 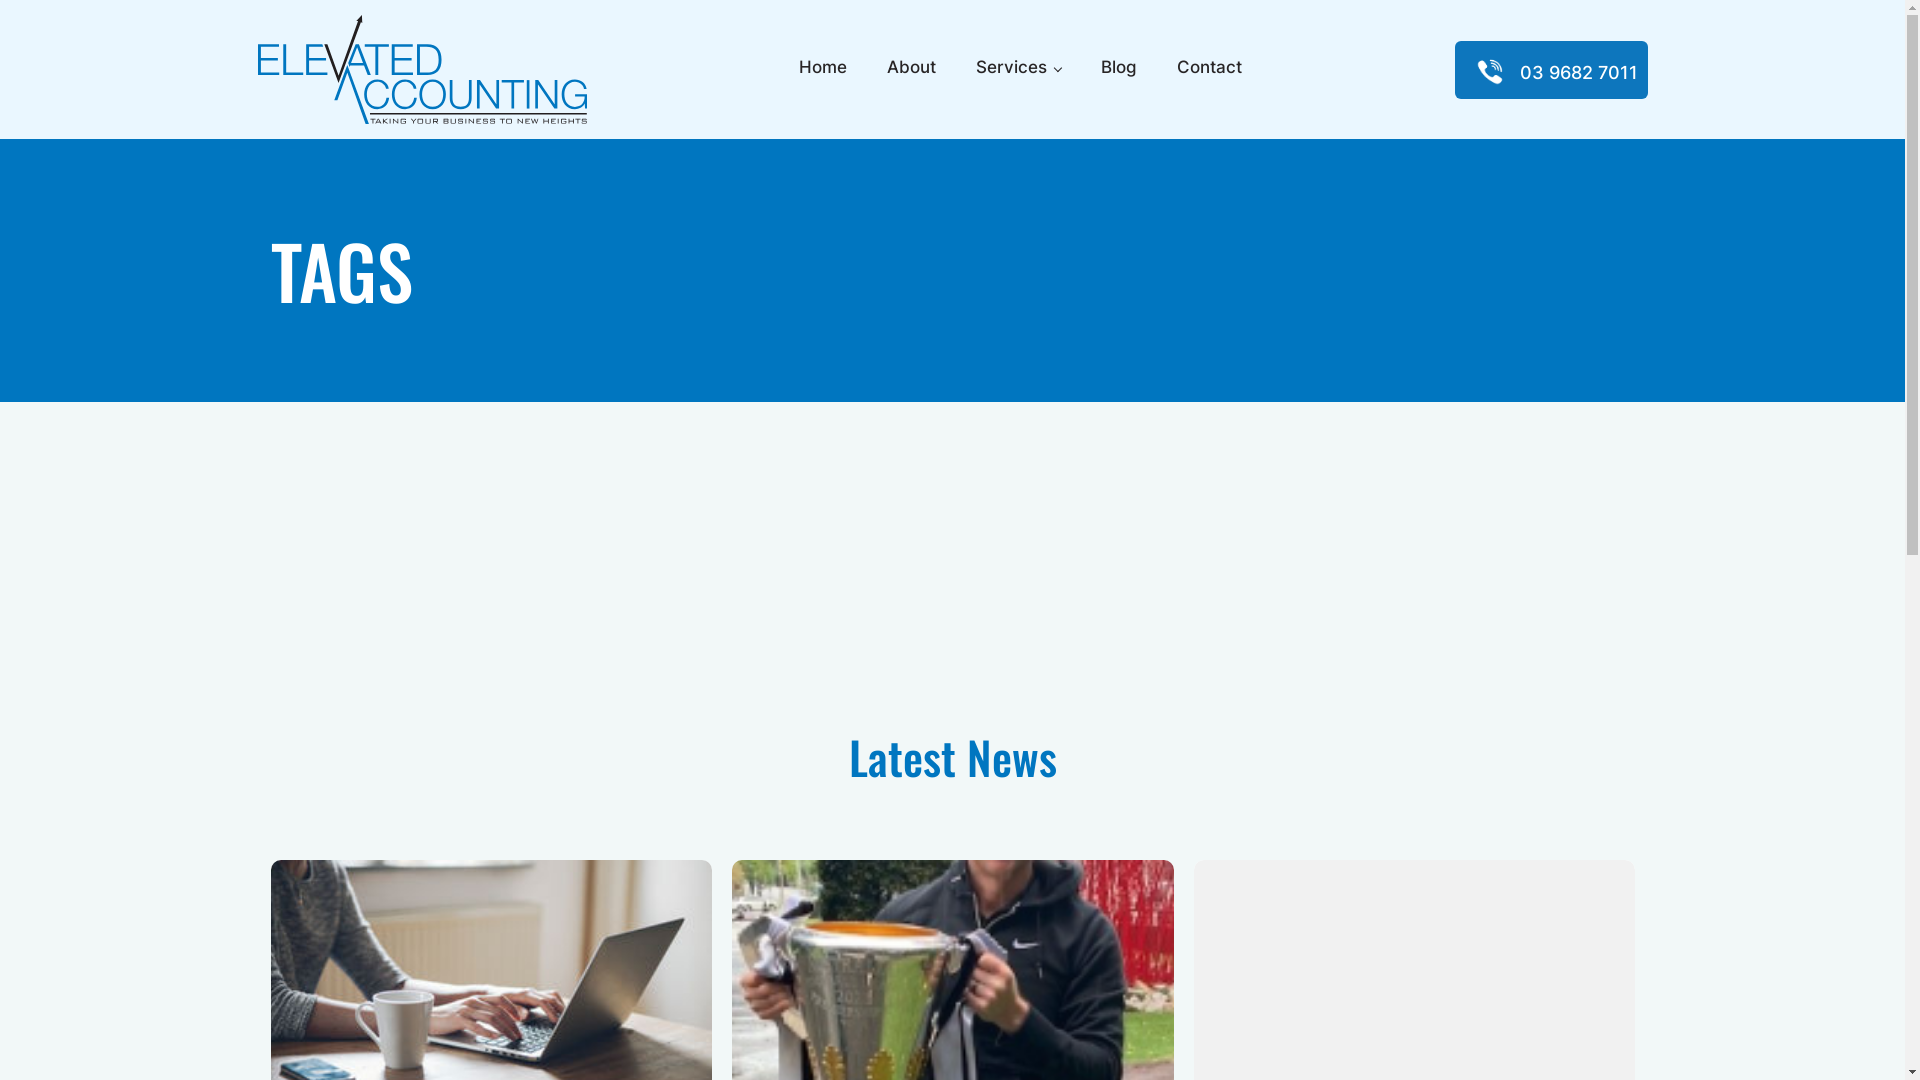 What do you see at coordinates (912, 70) in the screenshot?
I see `About` at bounding box center [912, 70].